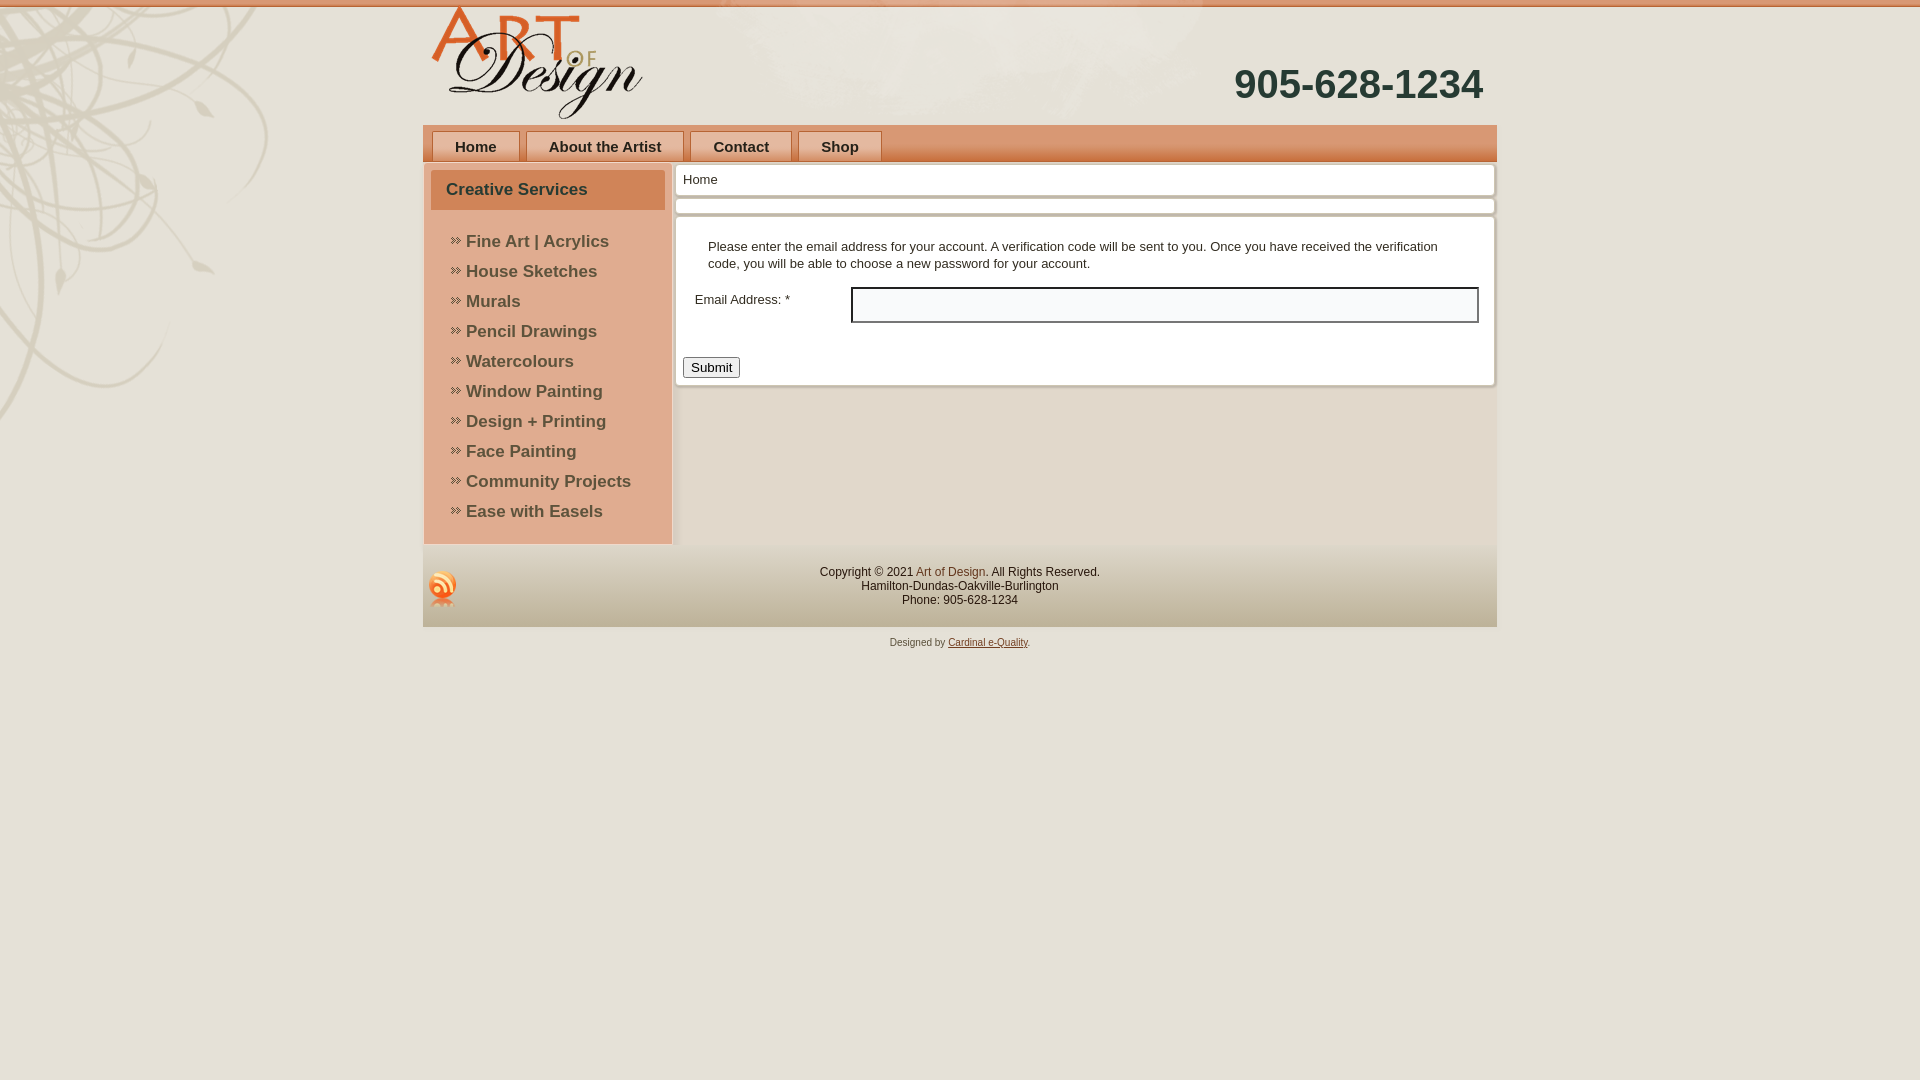  What do you see at coordinates (548, 422) in the screenshot?
I see `Design + Printing` at bounding box center [548, 422].